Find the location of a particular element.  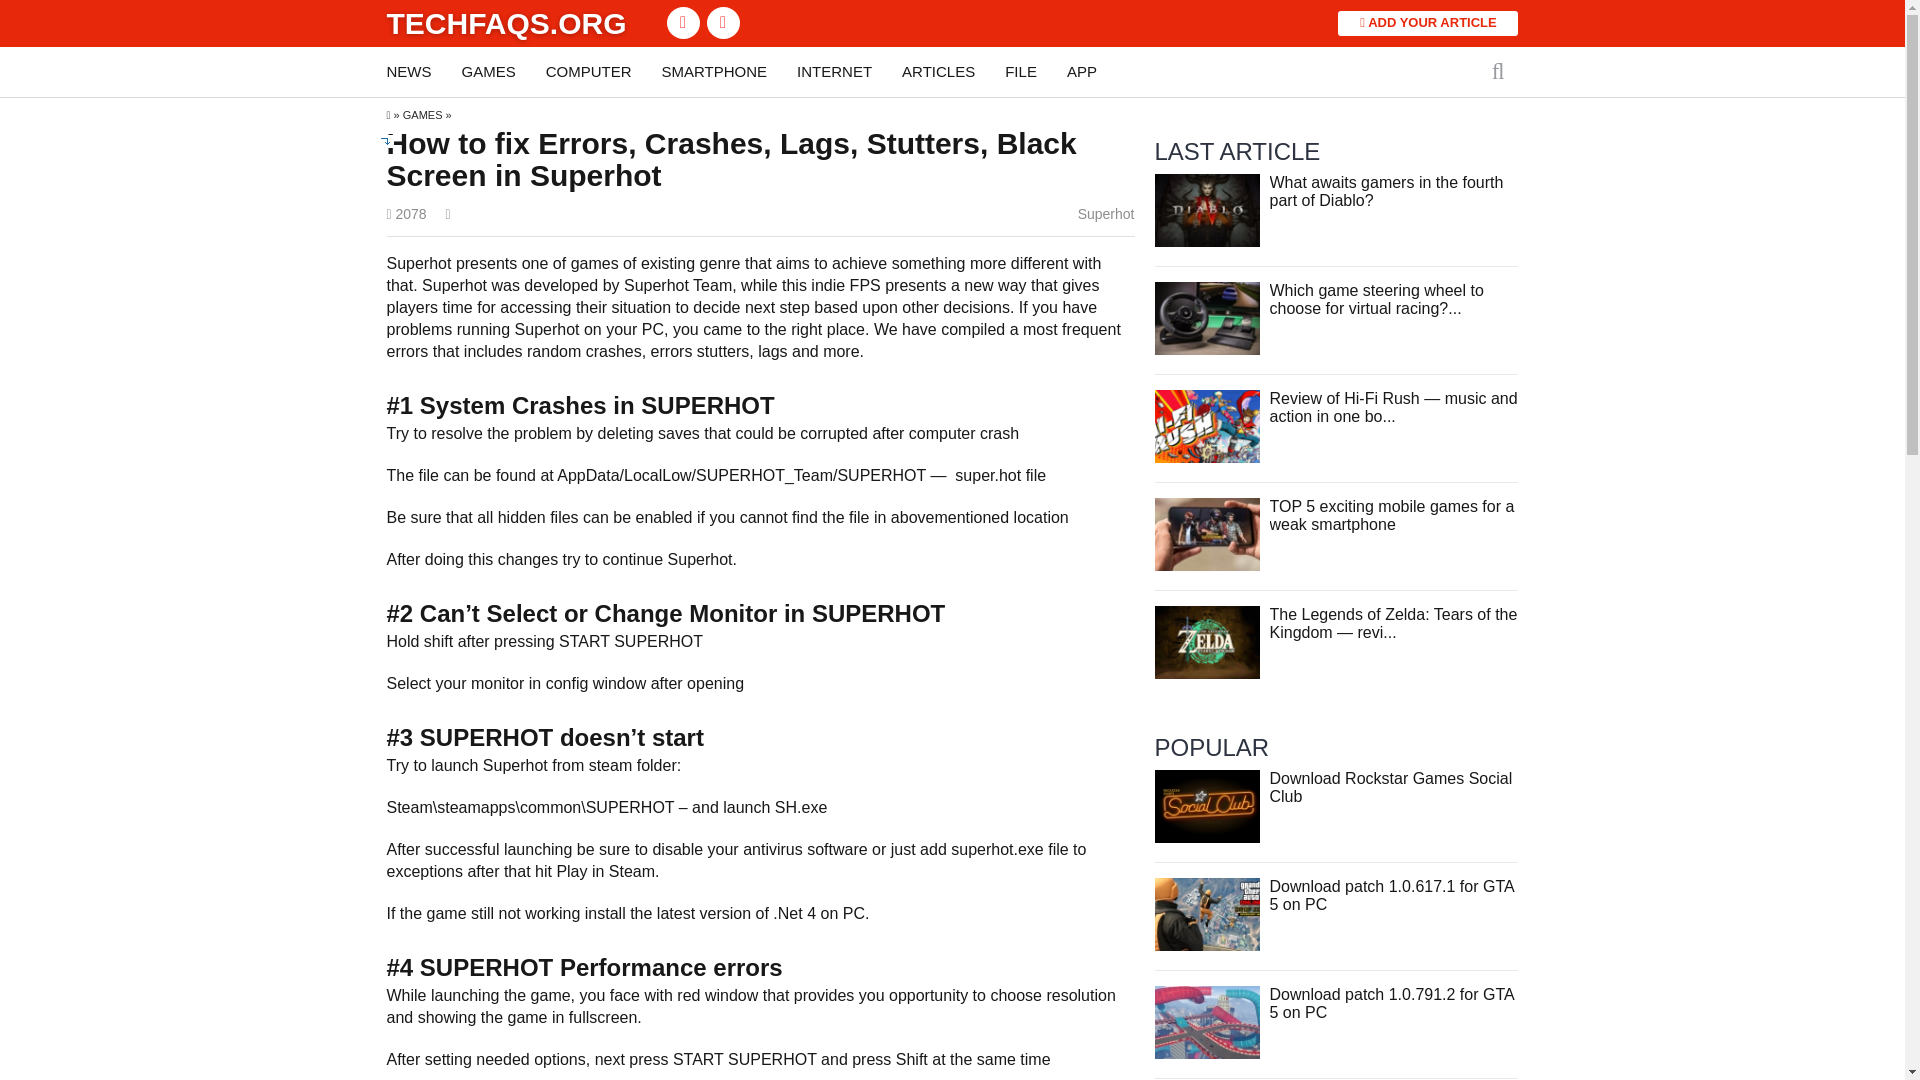

NEWS is located at coordinates (408, 72).